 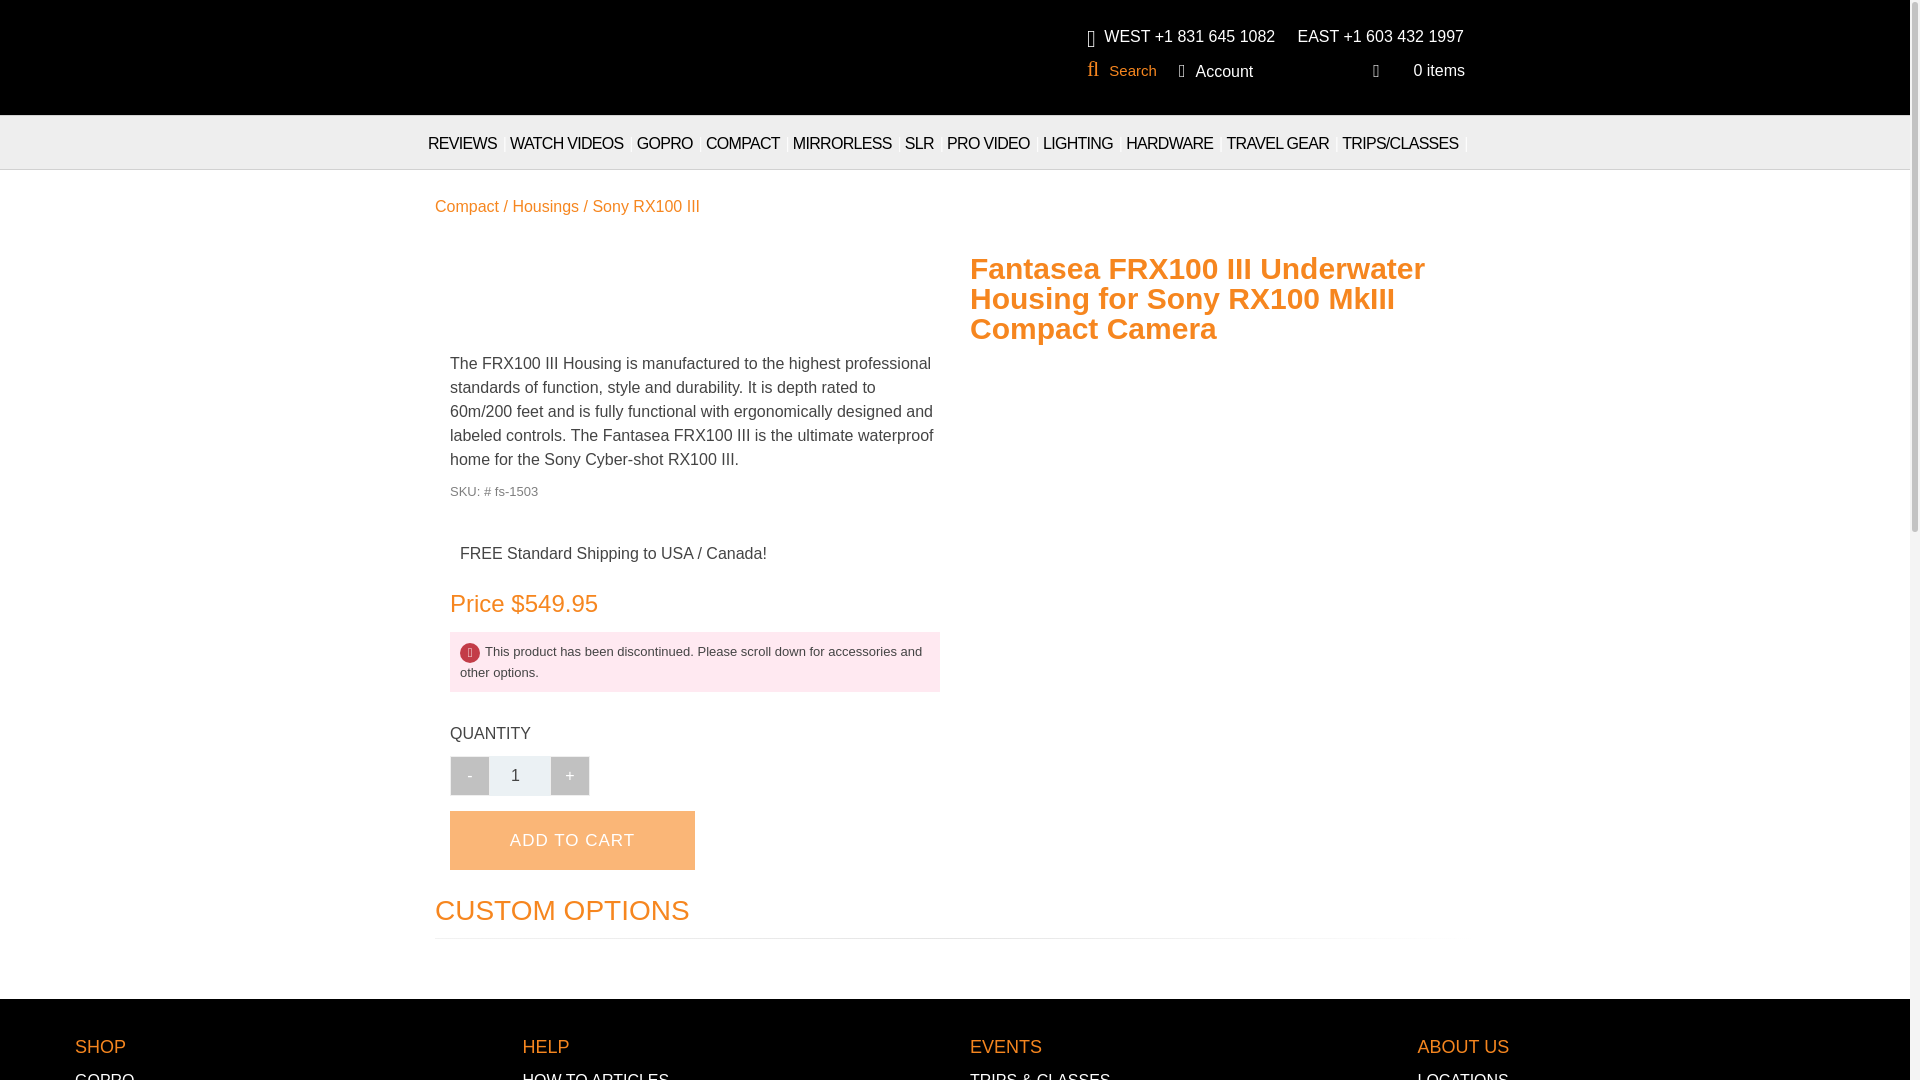 What do you see at coordinates (1224, 71) in the screenshot?
I see `Account` at bounding box center [1224, 71].